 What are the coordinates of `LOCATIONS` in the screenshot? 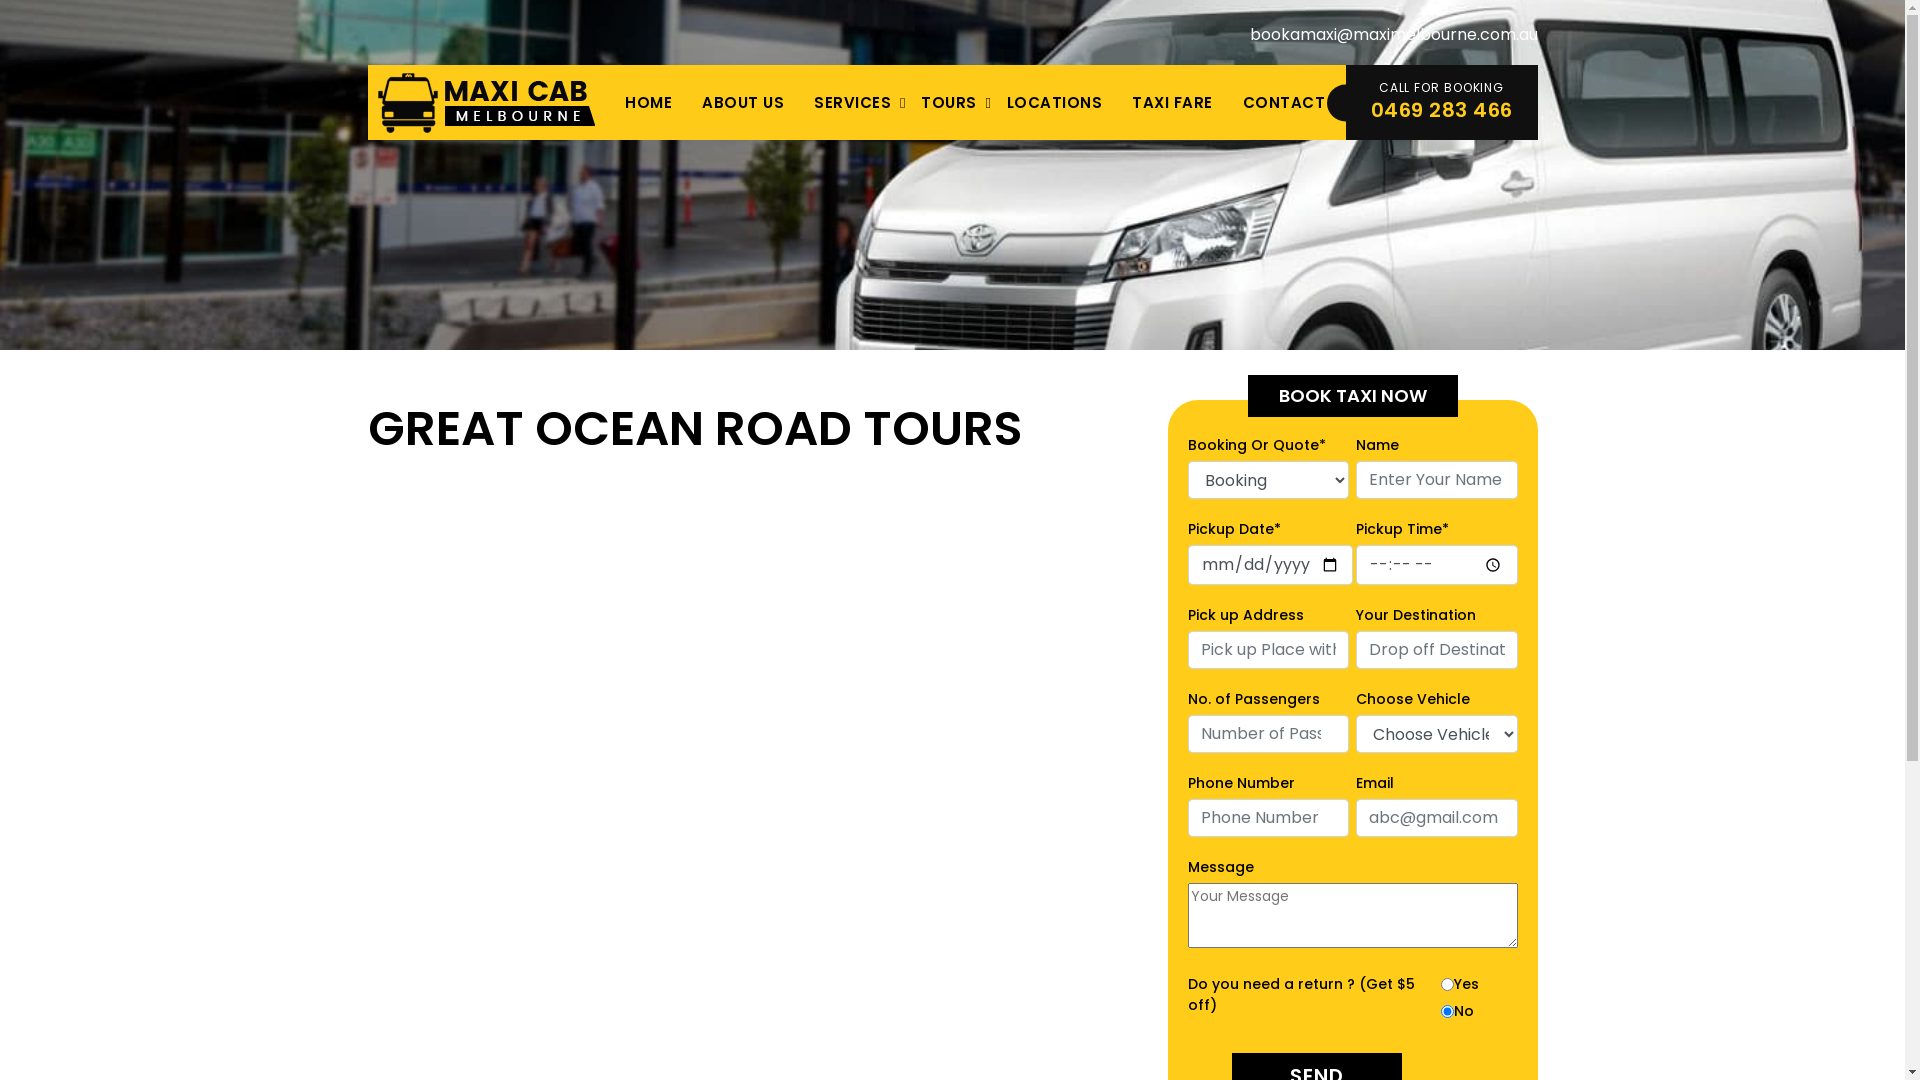 It's located at (1055, 102).